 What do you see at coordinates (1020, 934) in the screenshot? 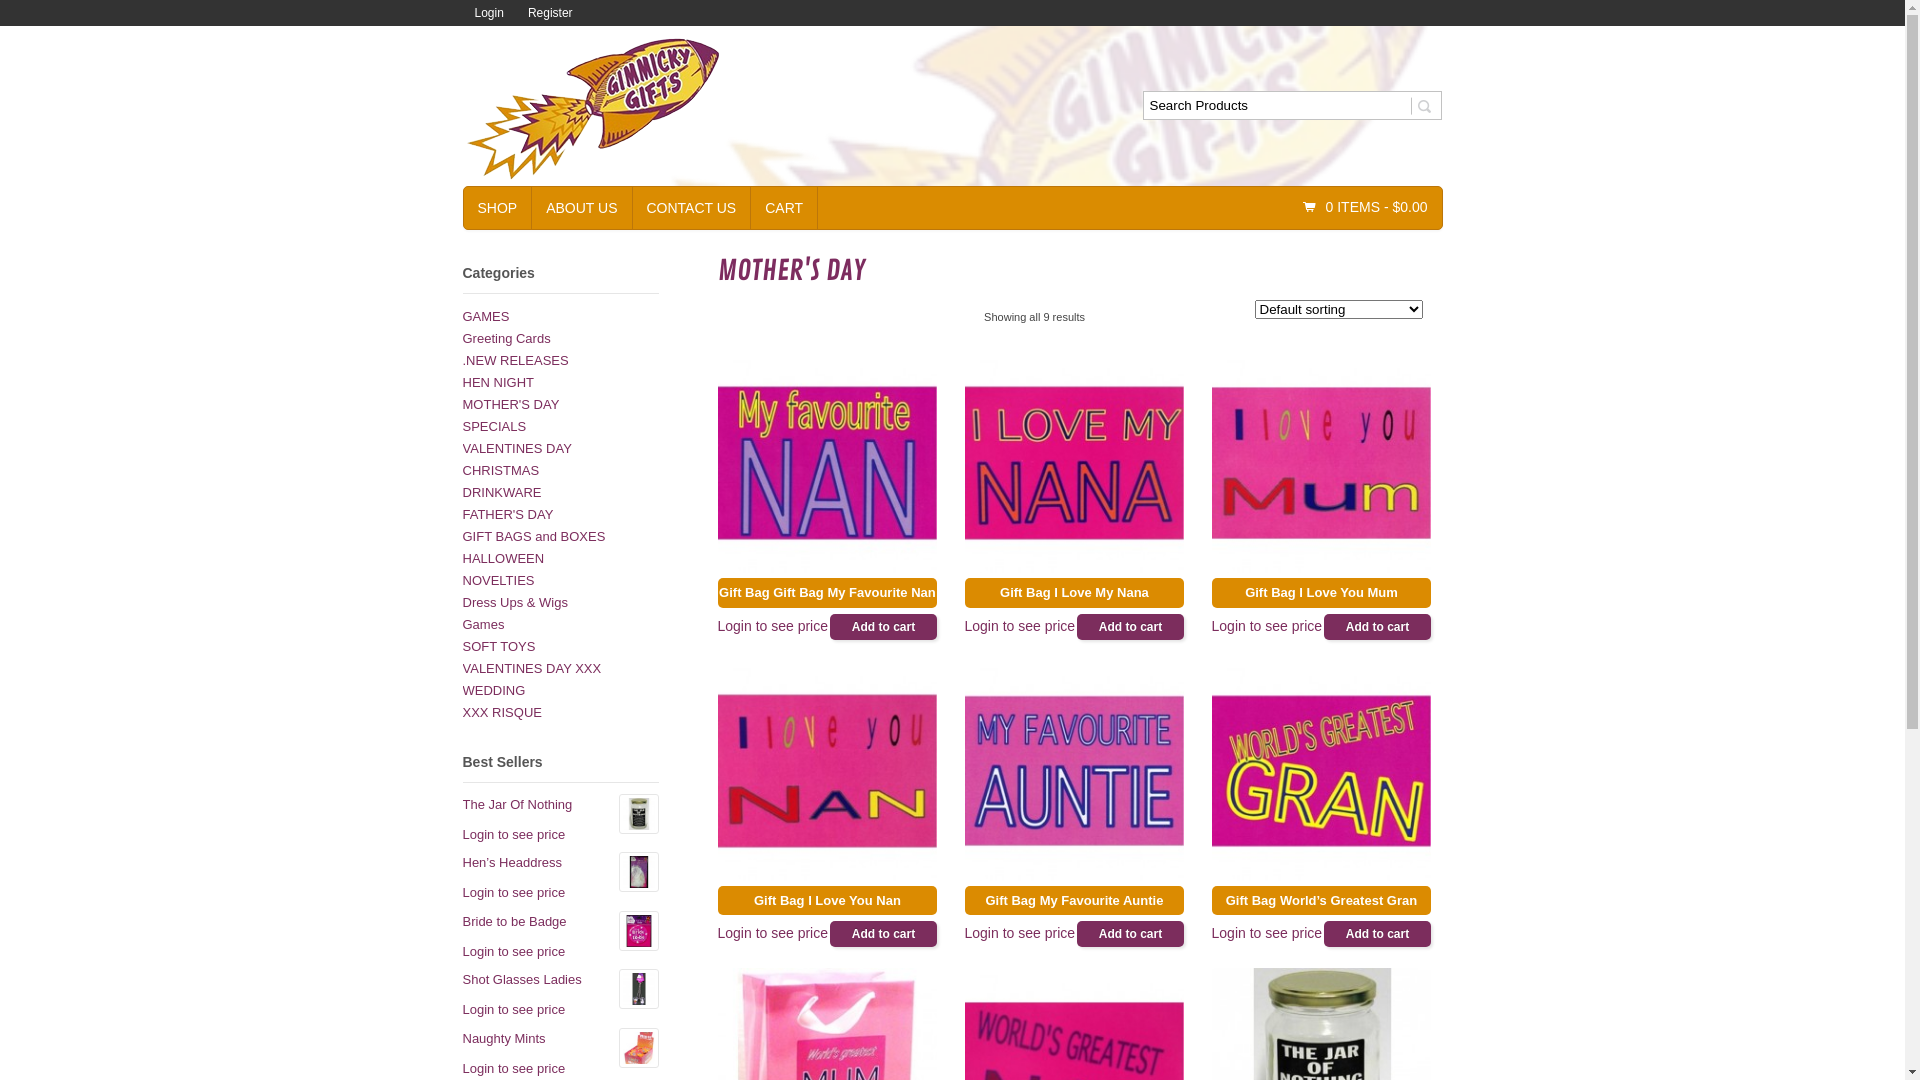
I see `Login to see price` at bounding box center [1020, 934].